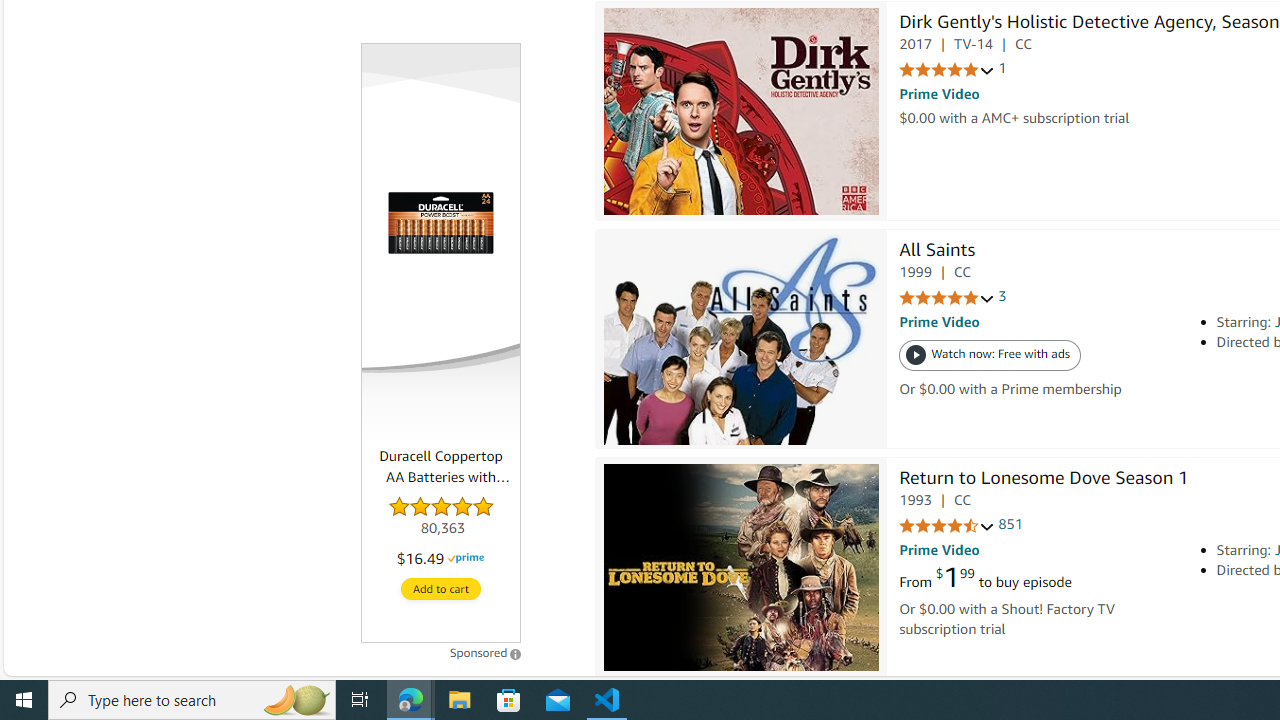  Describe the element at coordinates (741, 112) in the screenshot. I see `Dirk Gently's Holistic Detective Agency, Season 2` at that location.